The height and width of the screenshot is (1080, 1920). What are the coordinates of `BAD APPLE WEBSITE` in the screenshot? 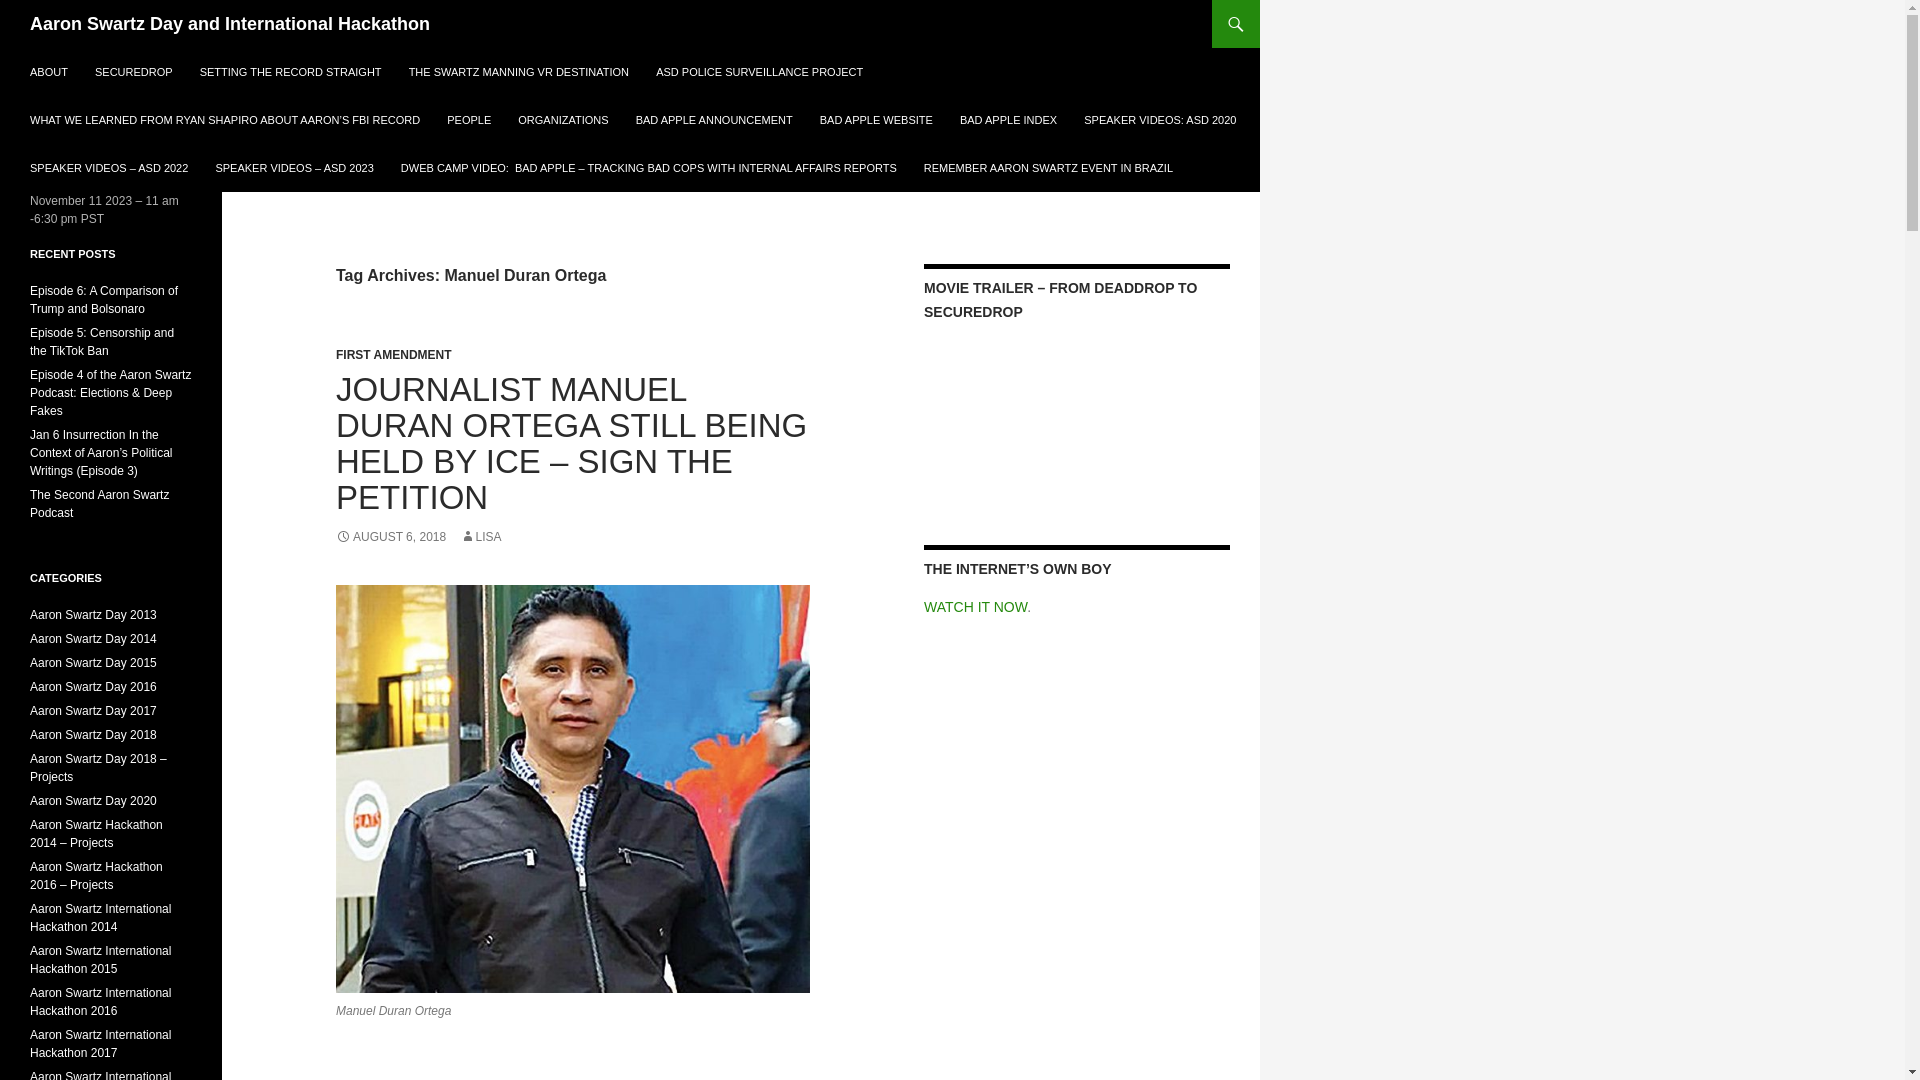 It's located at (876, 120).